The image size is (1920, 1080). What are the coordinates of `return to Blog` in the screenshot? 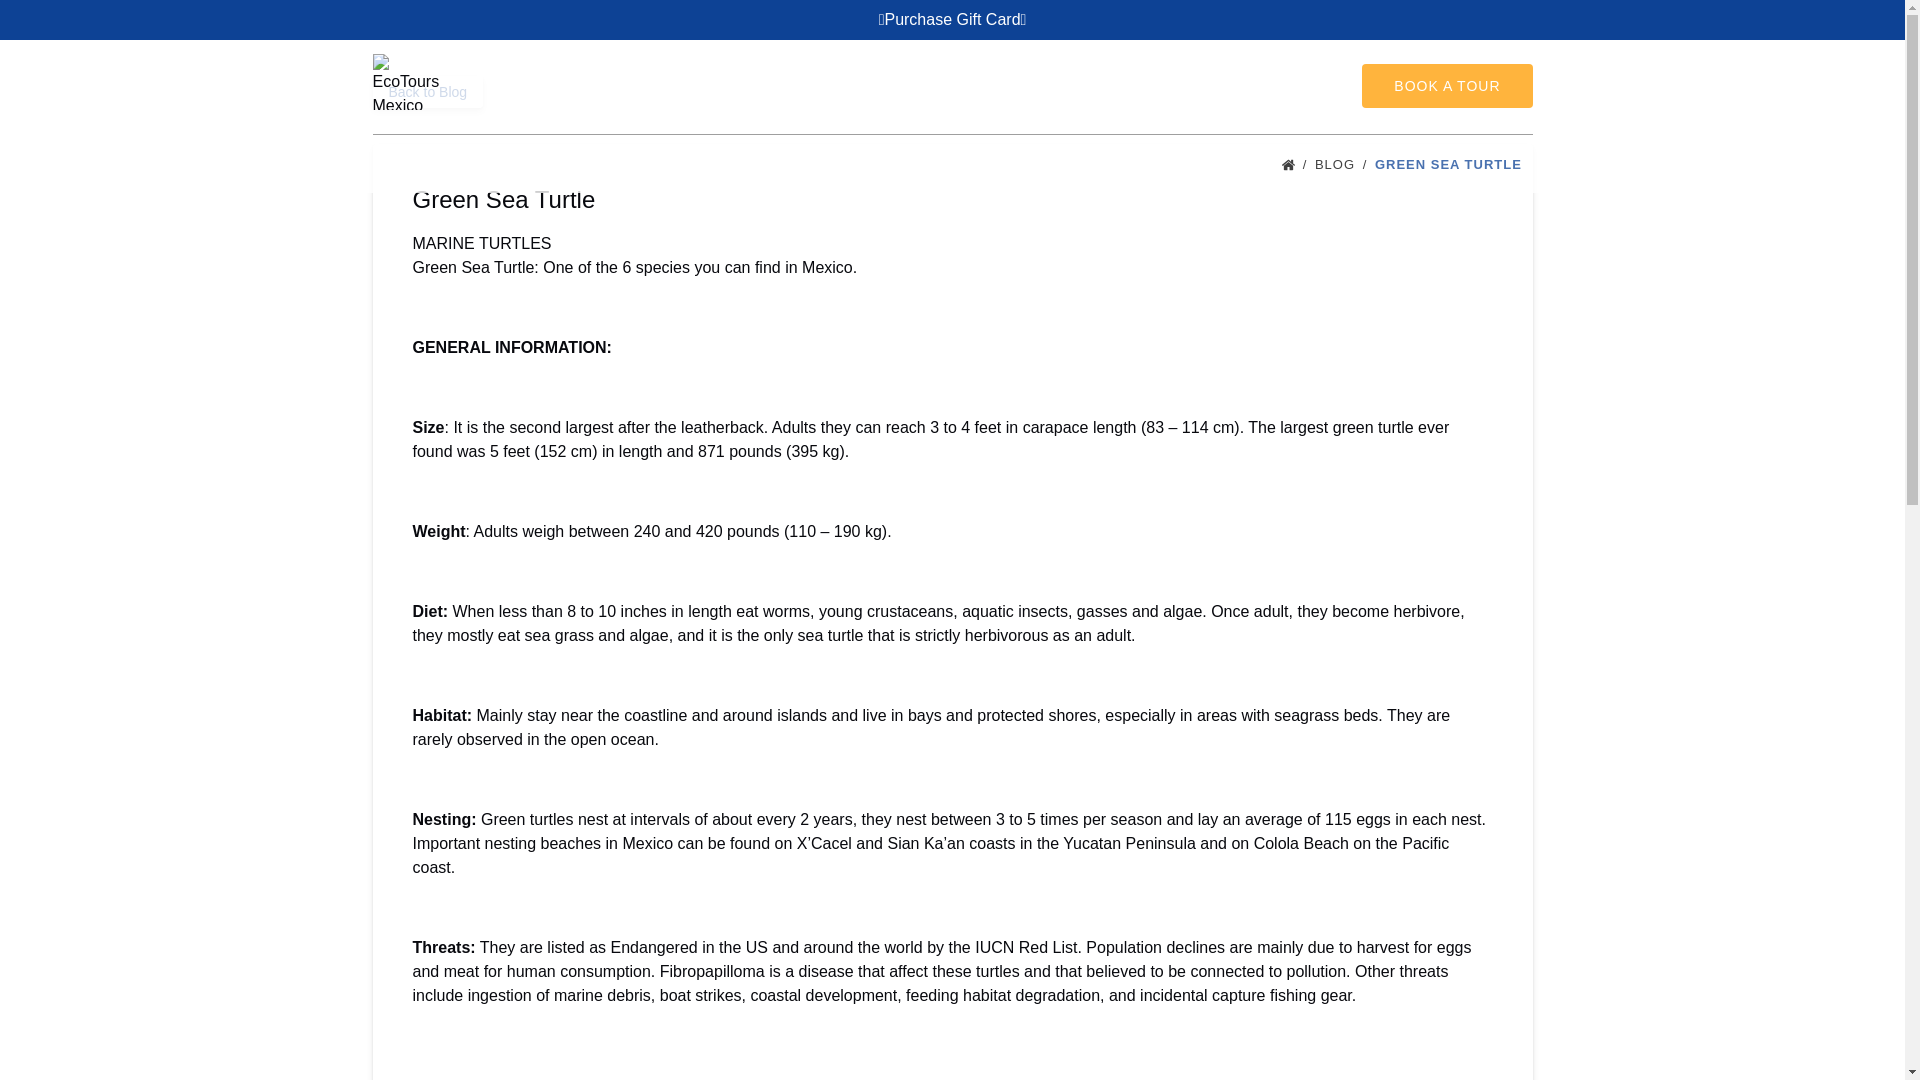 It's located at (428, 92).